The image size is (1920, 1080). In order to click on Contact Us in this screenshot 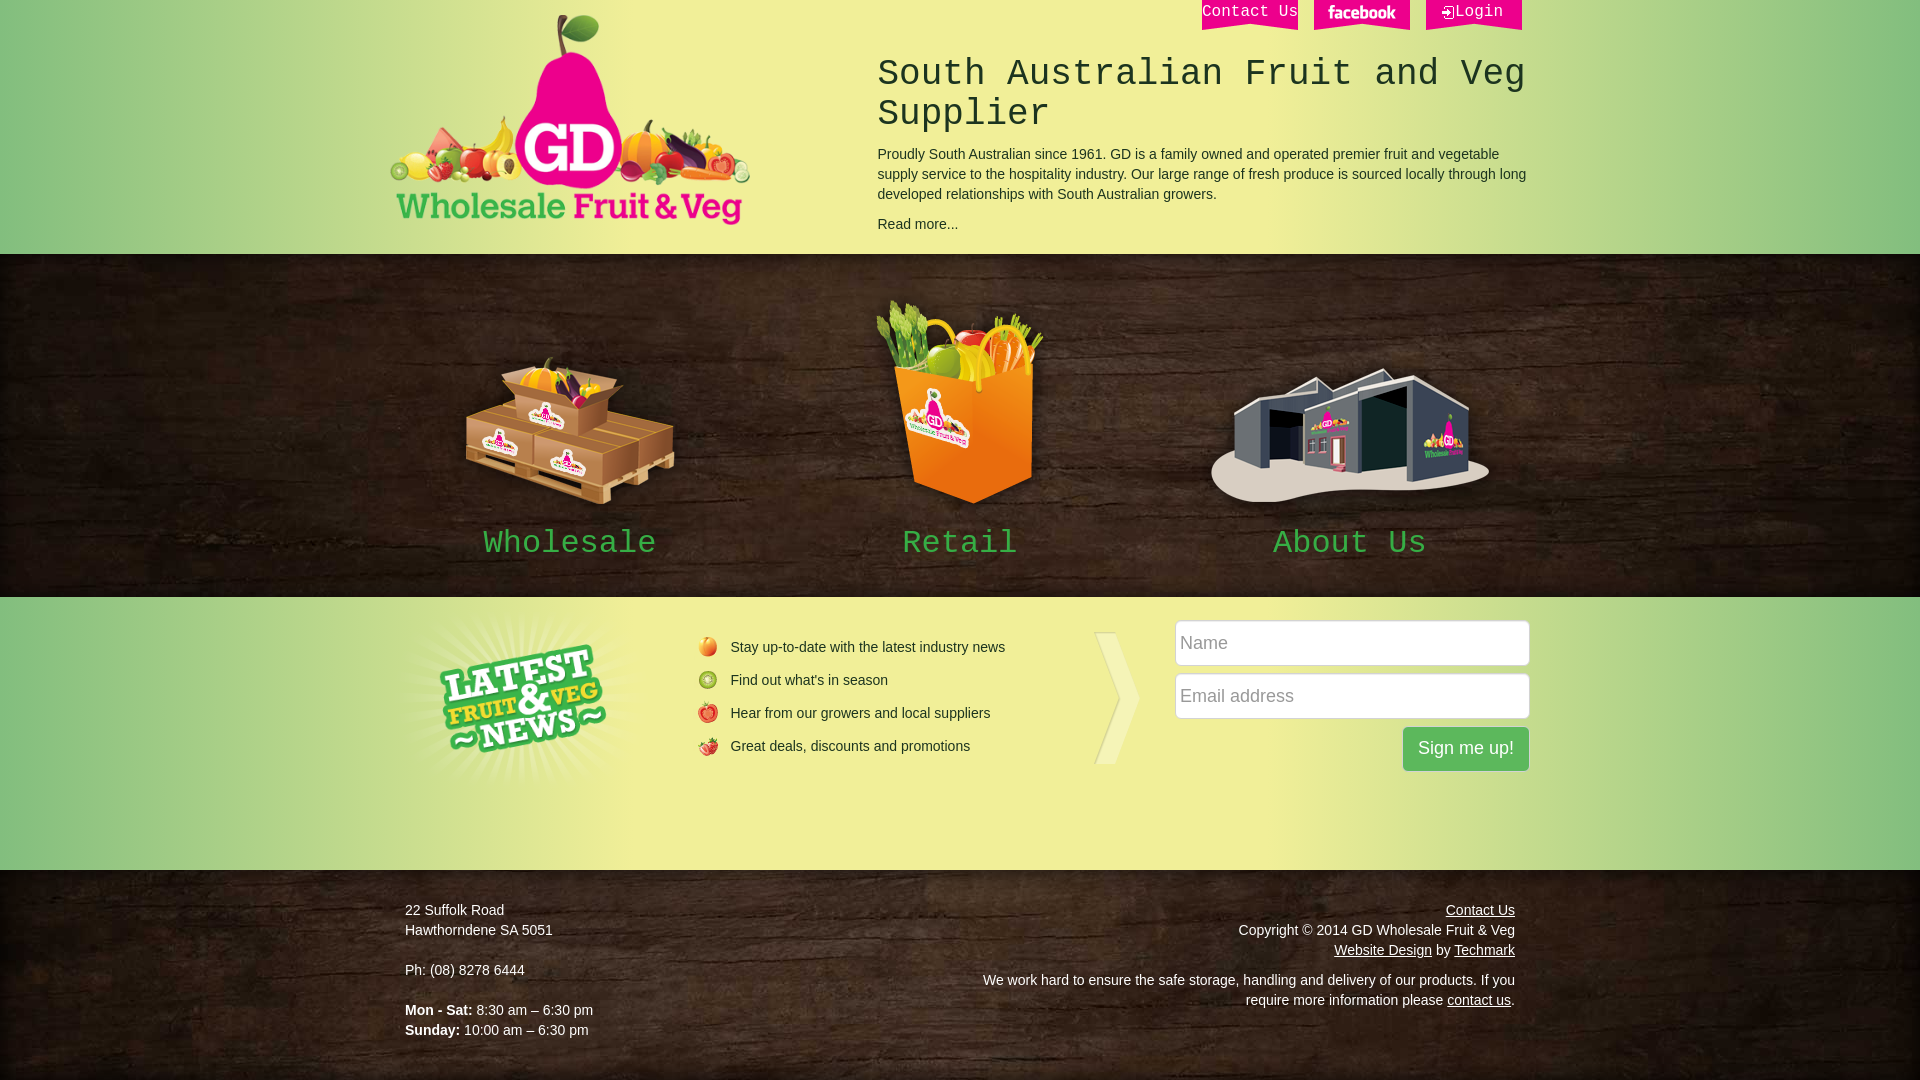, I will do `click(1250, 15)`.